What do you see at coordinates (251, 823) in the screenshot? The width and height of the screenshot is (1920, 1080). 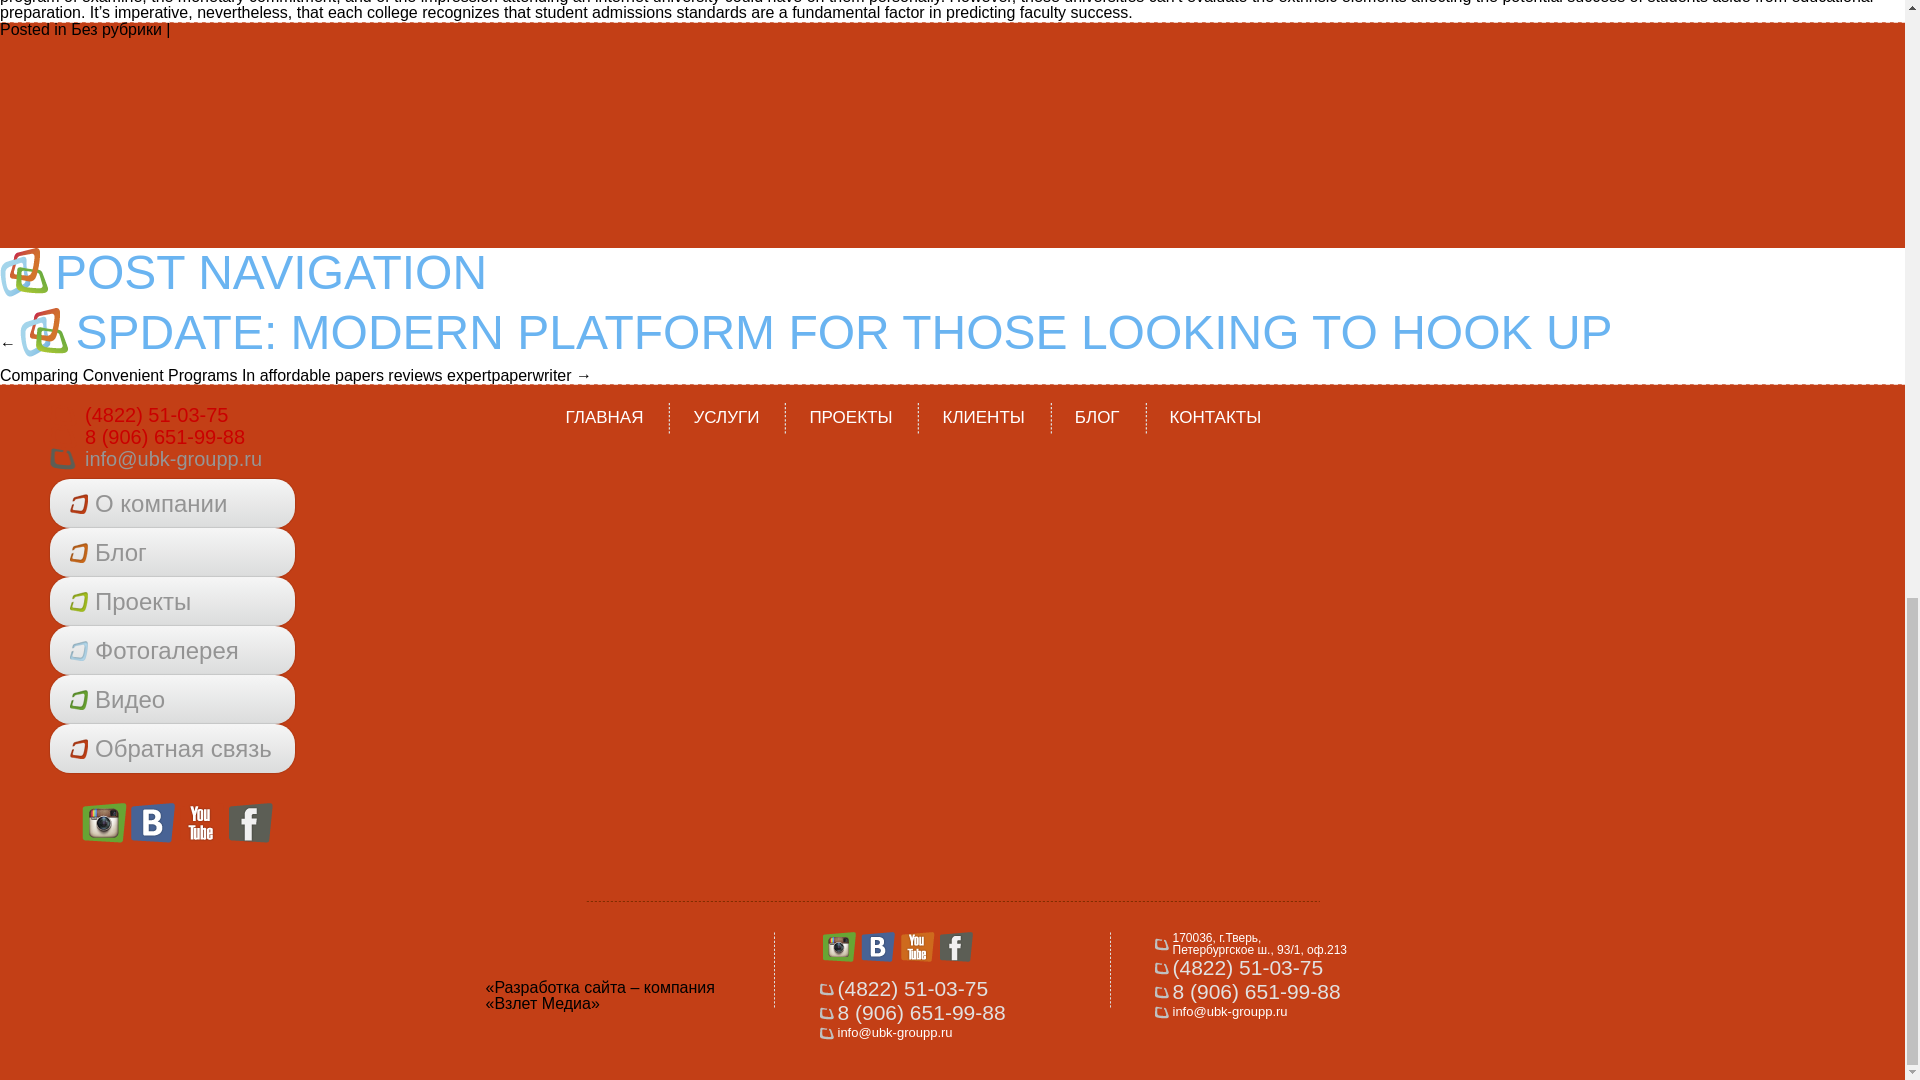 I see `facebook` at bounding box center [251, 823].